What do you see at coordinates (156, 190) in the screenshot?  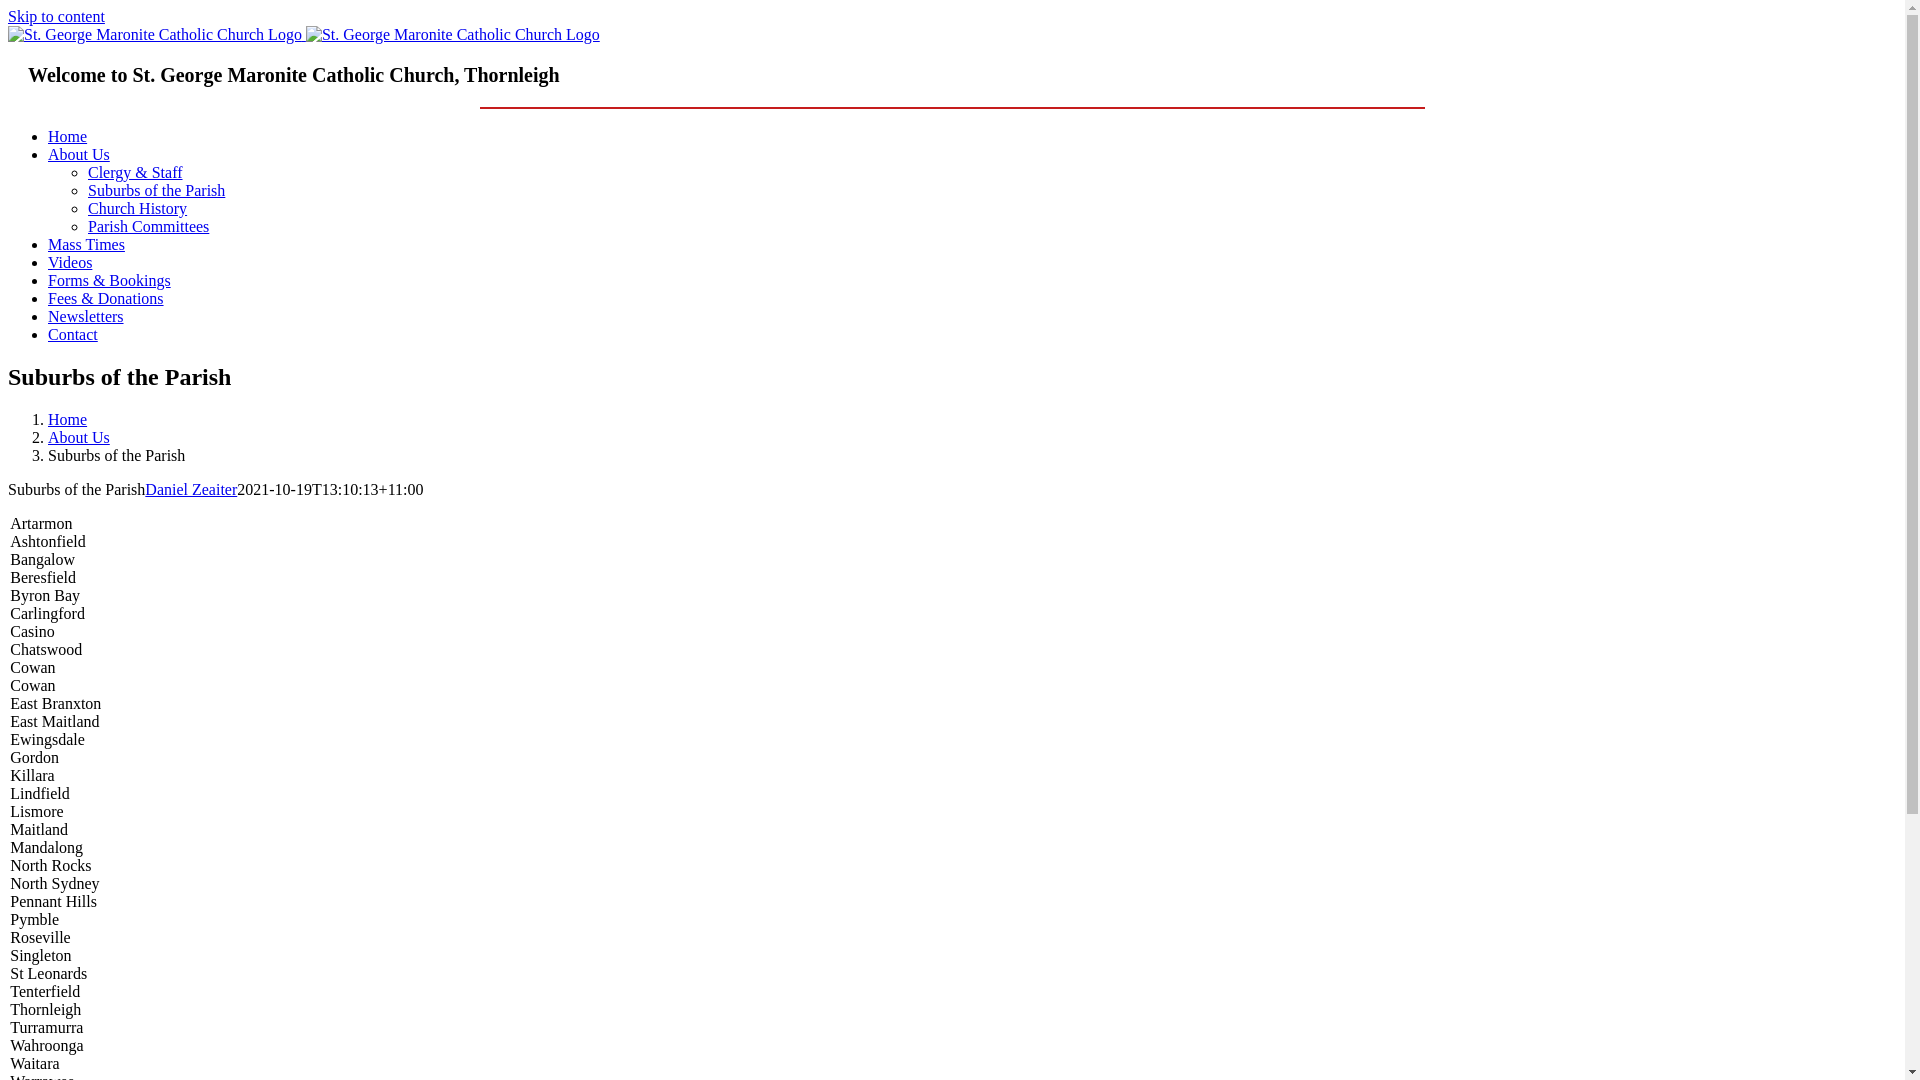 I see `Suburbs of the Parish` at bounding box center [156, 190].